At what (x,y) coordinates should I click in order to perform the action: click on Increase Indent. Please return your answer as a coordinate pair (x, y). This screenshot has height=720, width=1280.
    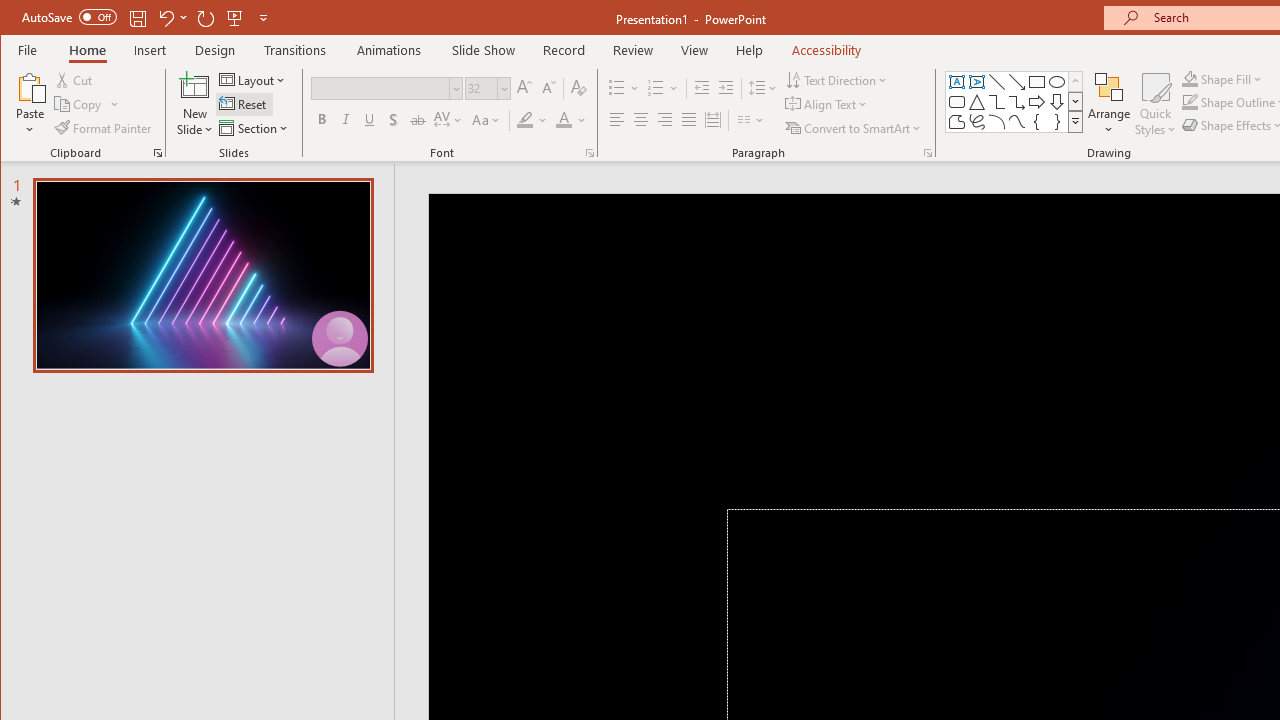
    Looking at the image, I should click on (726, 88).